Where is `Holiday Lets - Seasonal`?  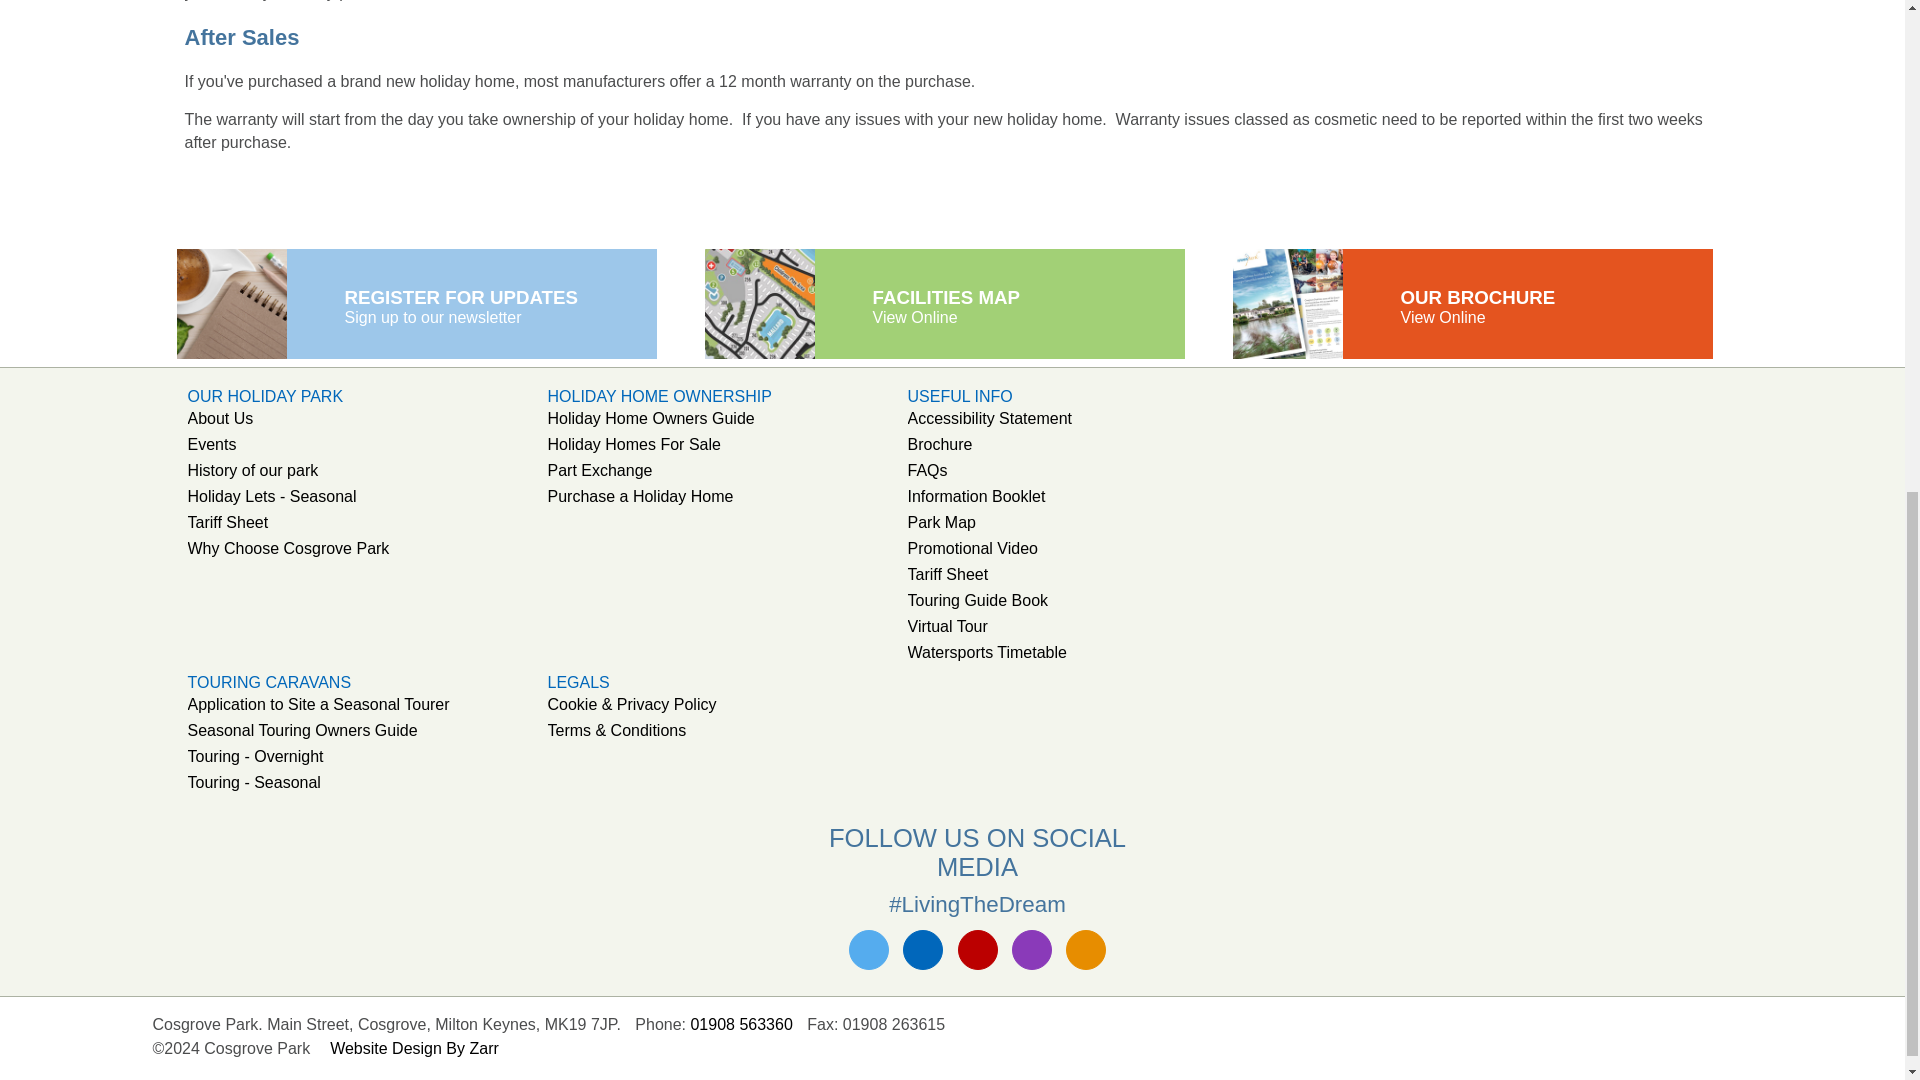
Holiday Lets - Seasonal is located at coordinates (272, 496).